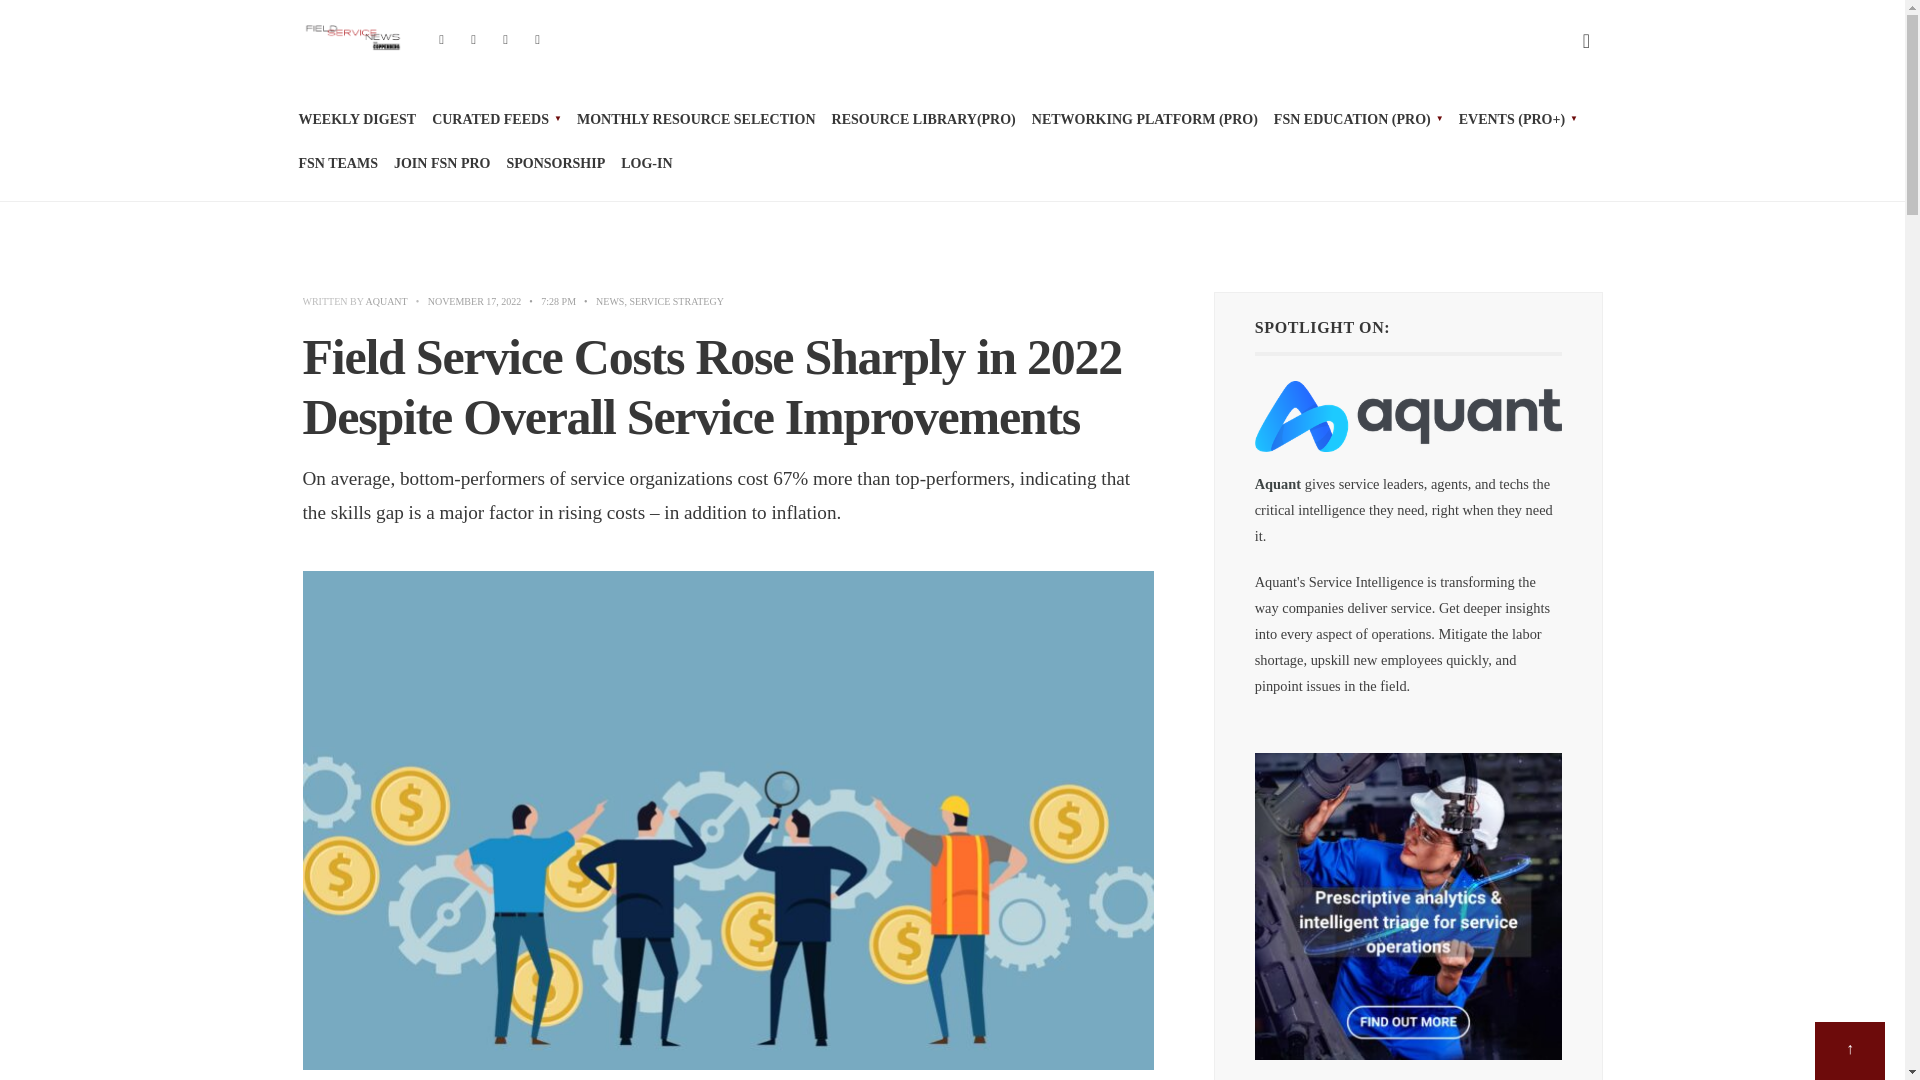 Image resolution: width=1920 pixels, height=1080 pixels. What do you see at coordinates (336, 163) in the screenshot?
I see `FSN TEAMS` at bounding box center [336, 163].